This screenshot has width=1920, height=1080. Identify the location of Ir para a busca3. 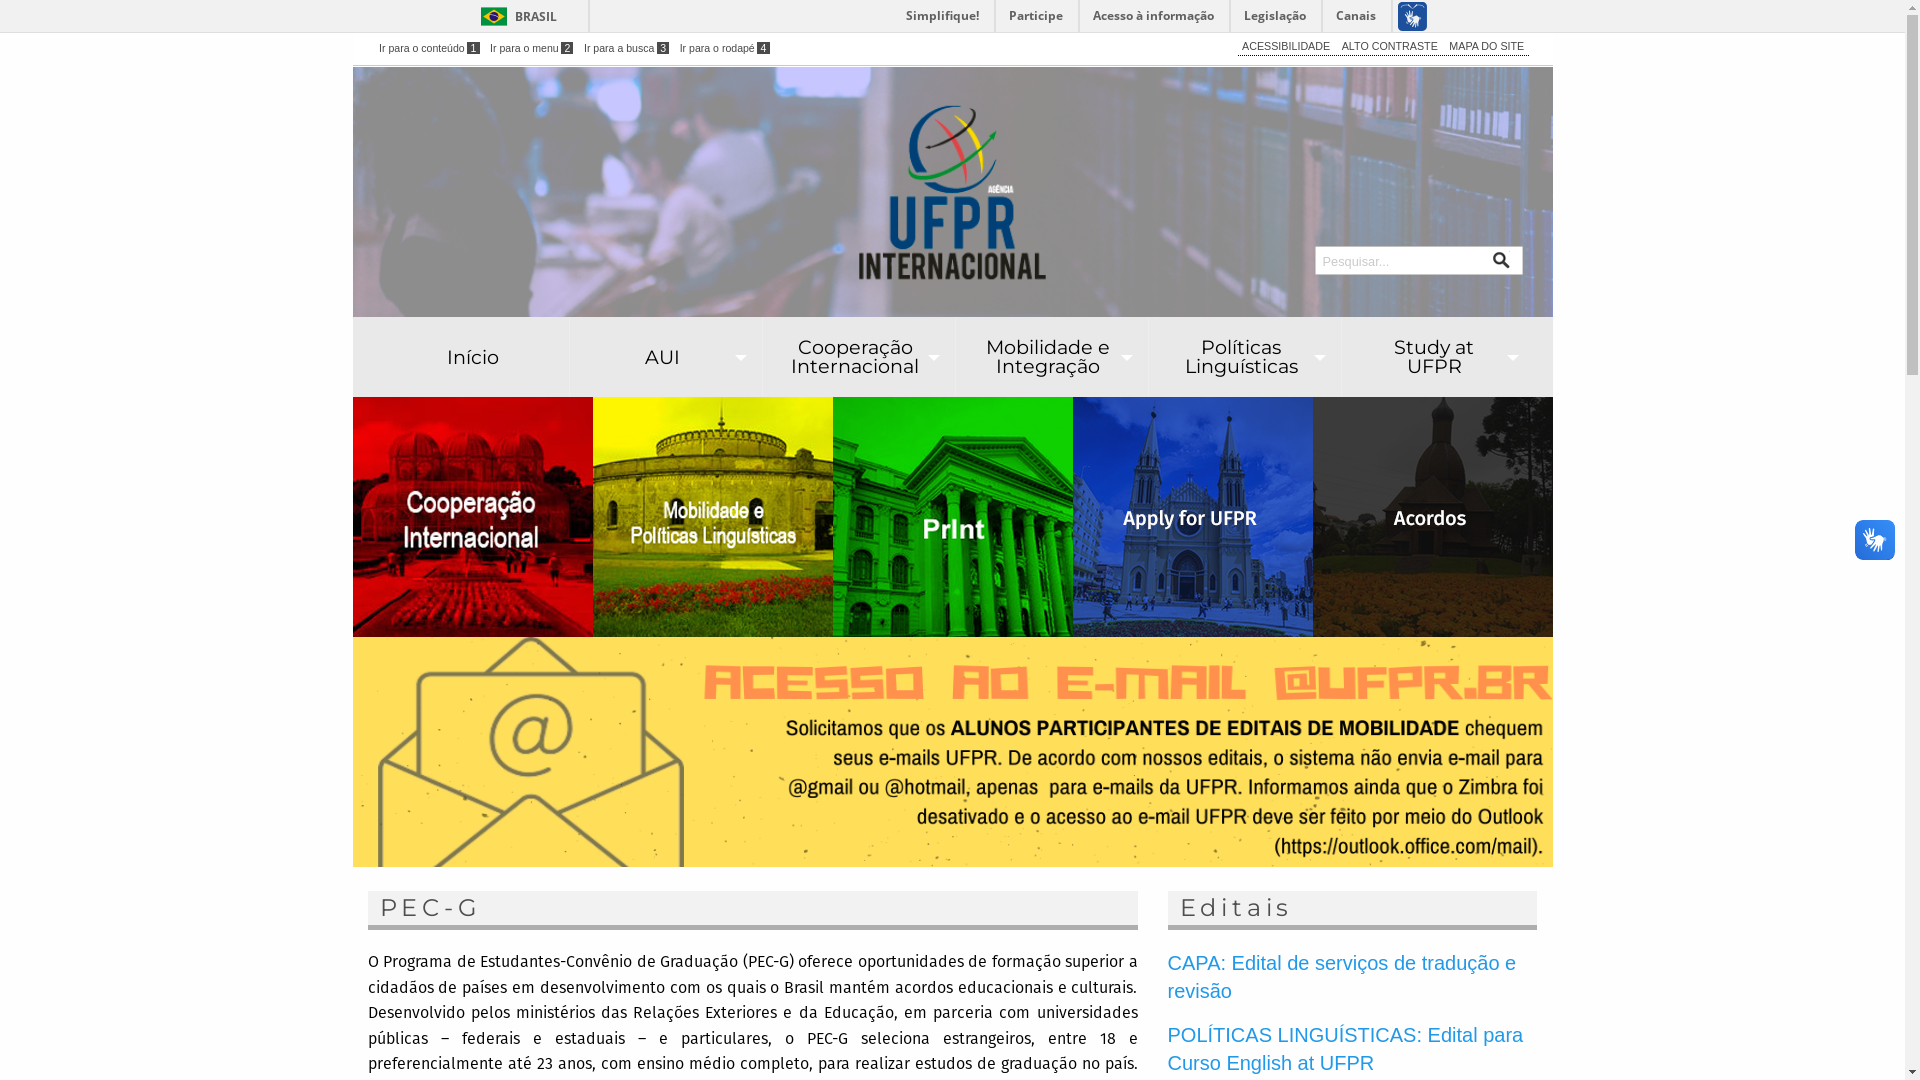
(626, 48).